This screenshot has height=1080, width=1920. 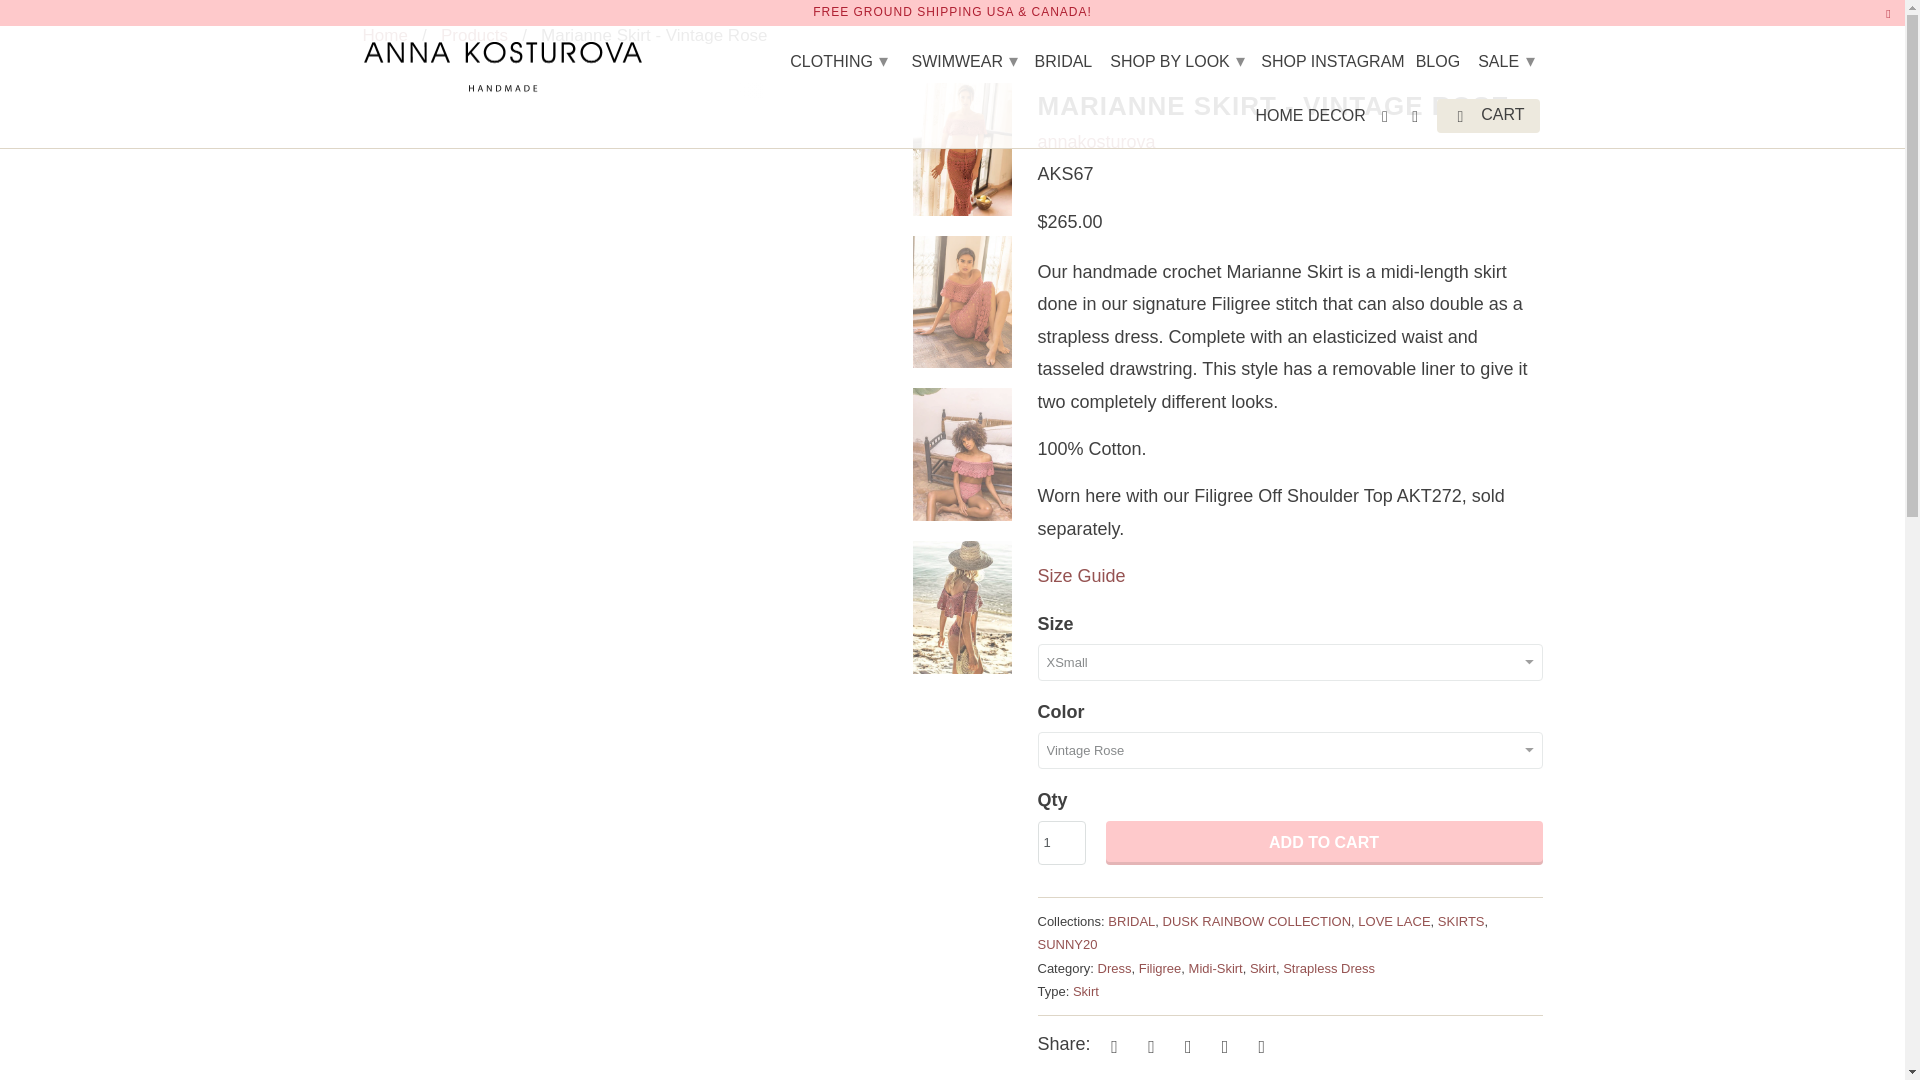 What do you see at coordinates (1086, 991) in the screenshot?
I see `Skirt` at bounding box center [1086, 991].